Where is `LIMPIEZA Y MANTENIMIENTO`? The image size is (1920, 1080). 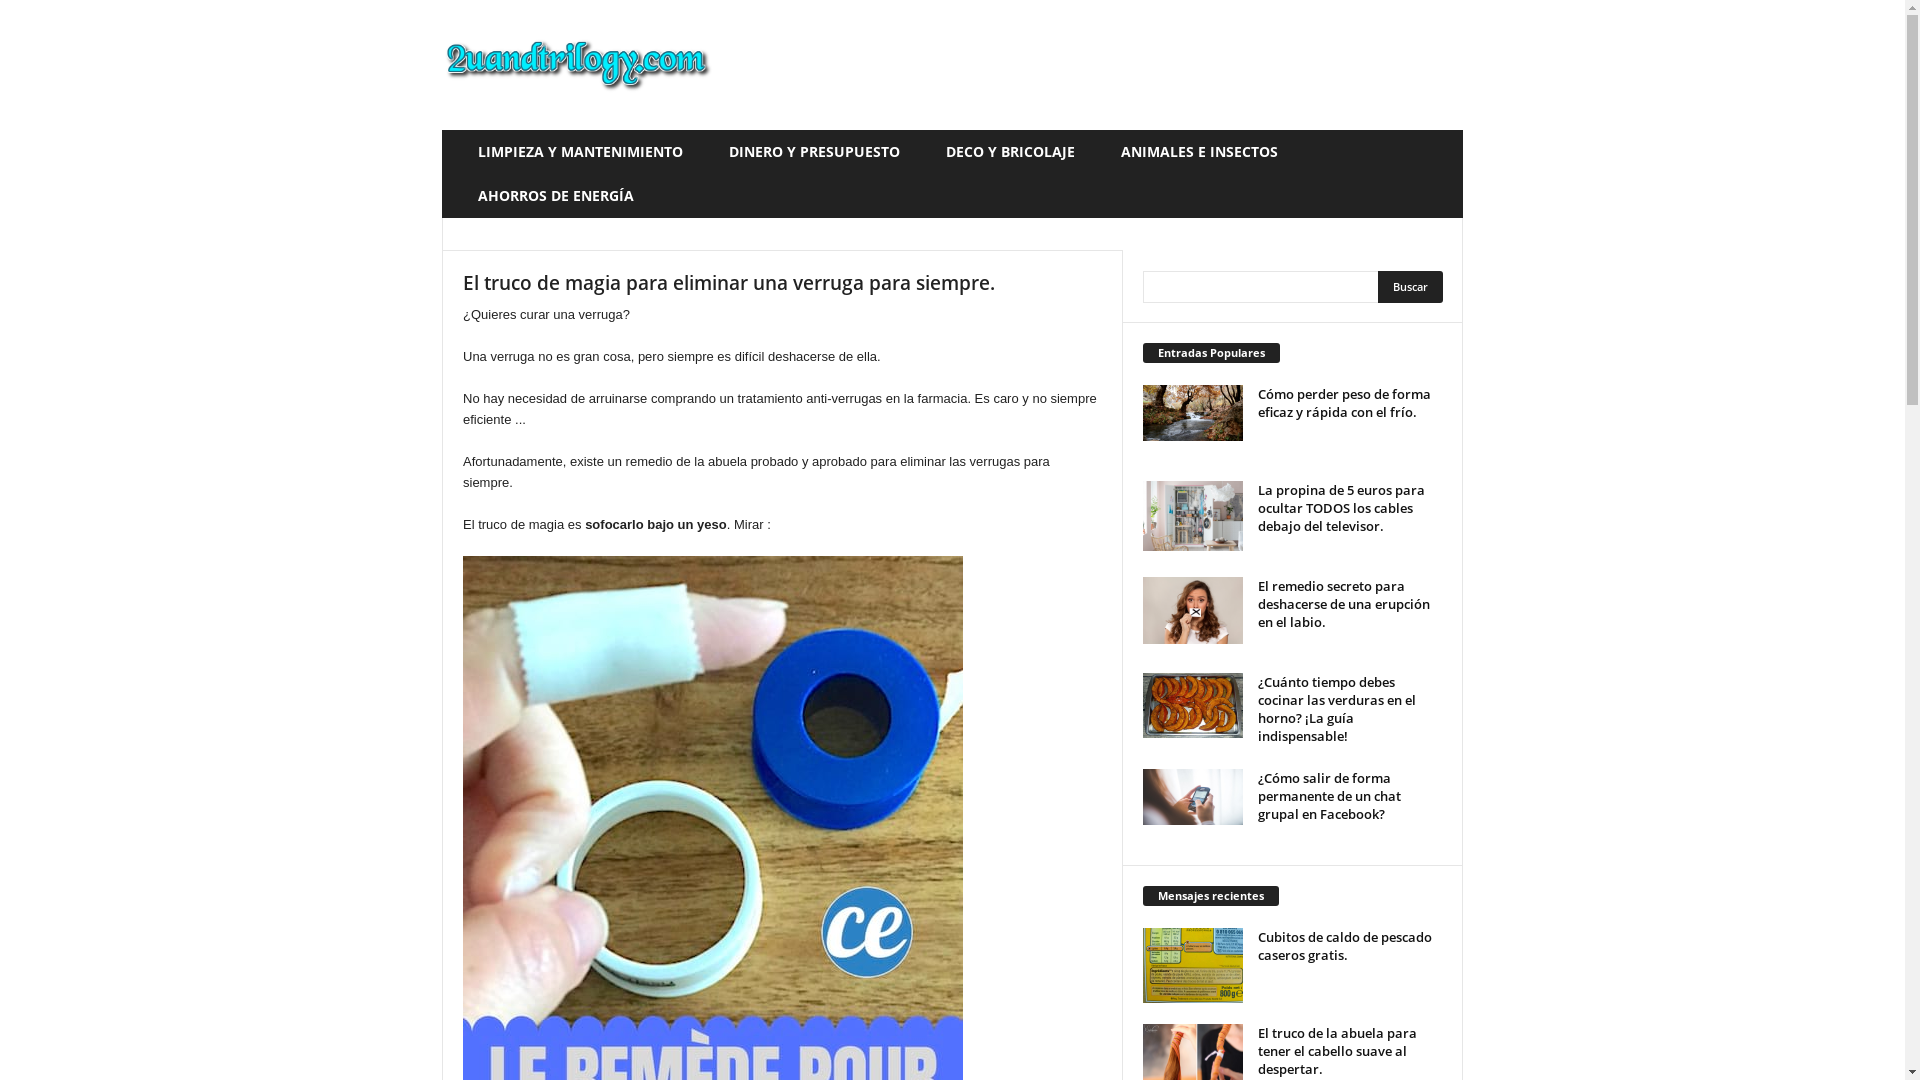 LIMPIEZA Y MANTENIMIENTO is located at coordinates (588, 152).